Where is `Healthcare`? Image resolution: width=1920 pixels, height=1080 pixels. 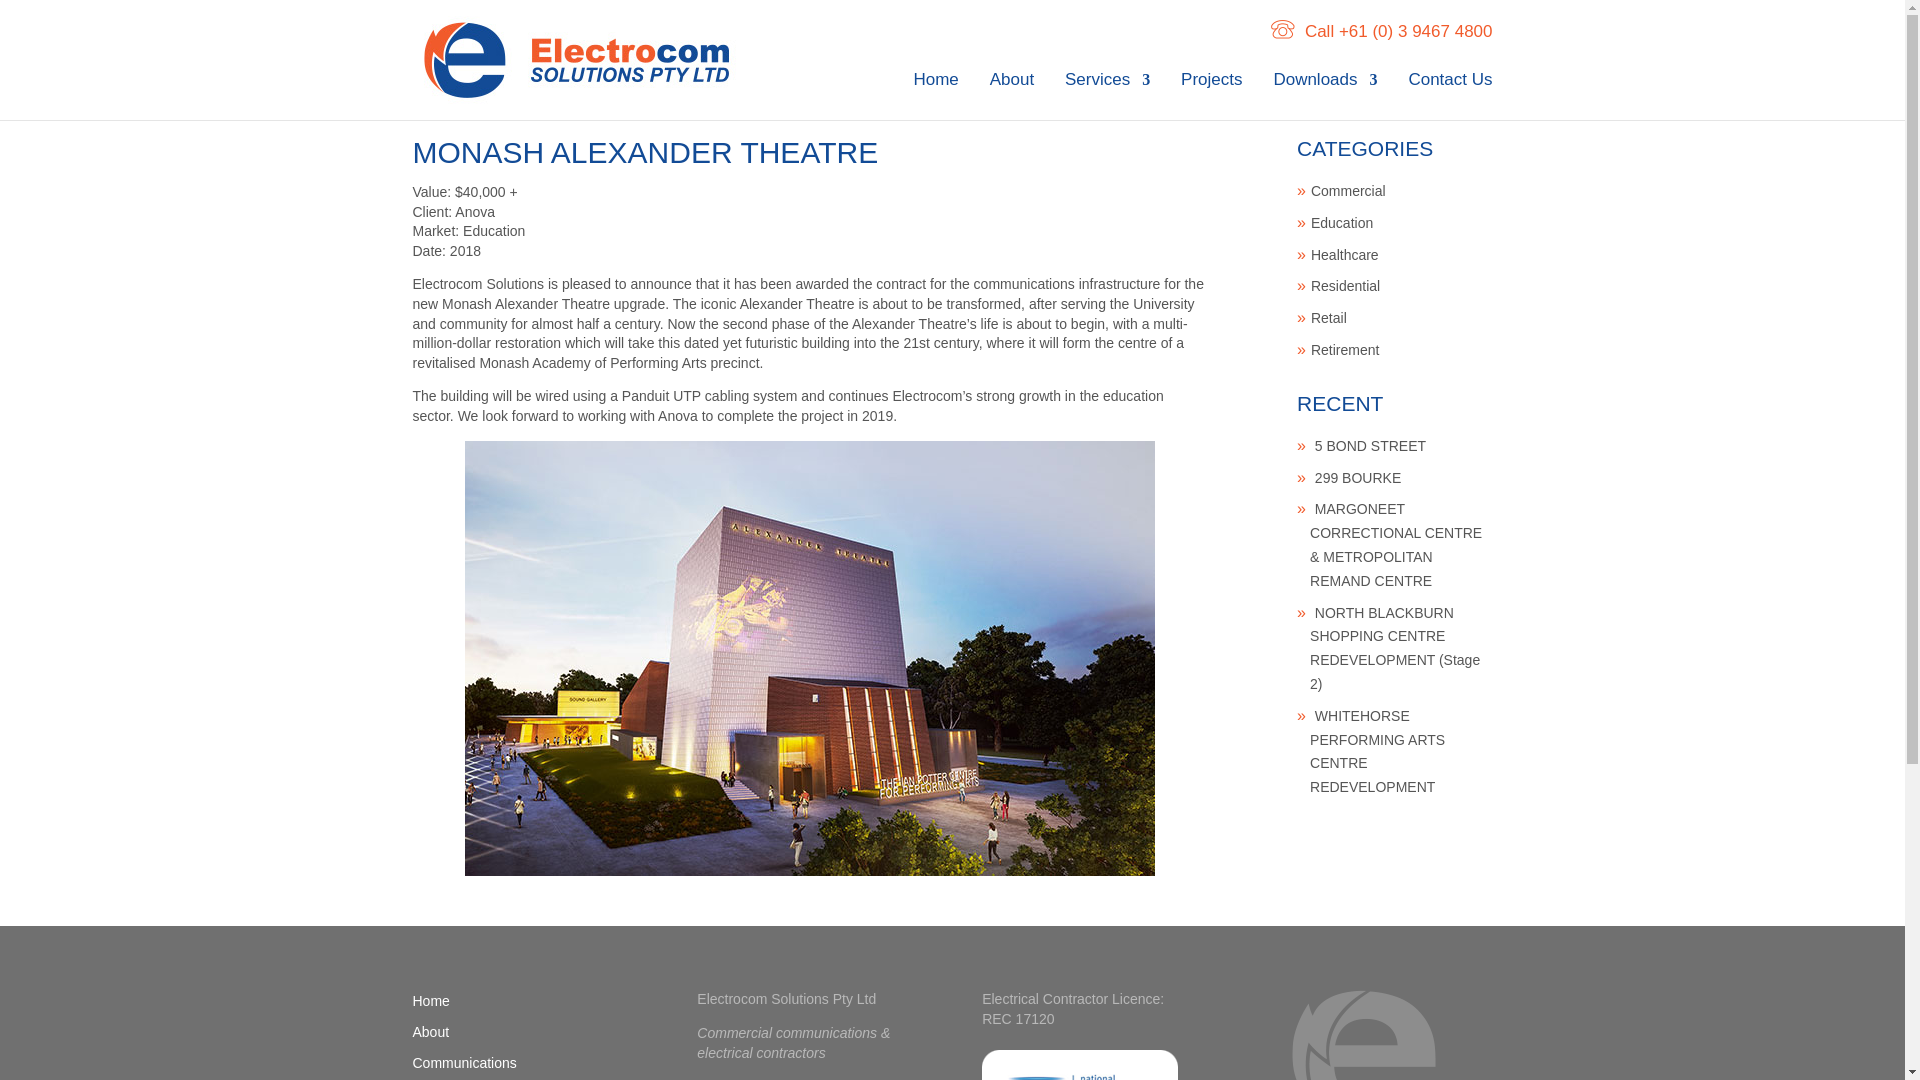 Healthcare is located at coordinates (1344, 255).